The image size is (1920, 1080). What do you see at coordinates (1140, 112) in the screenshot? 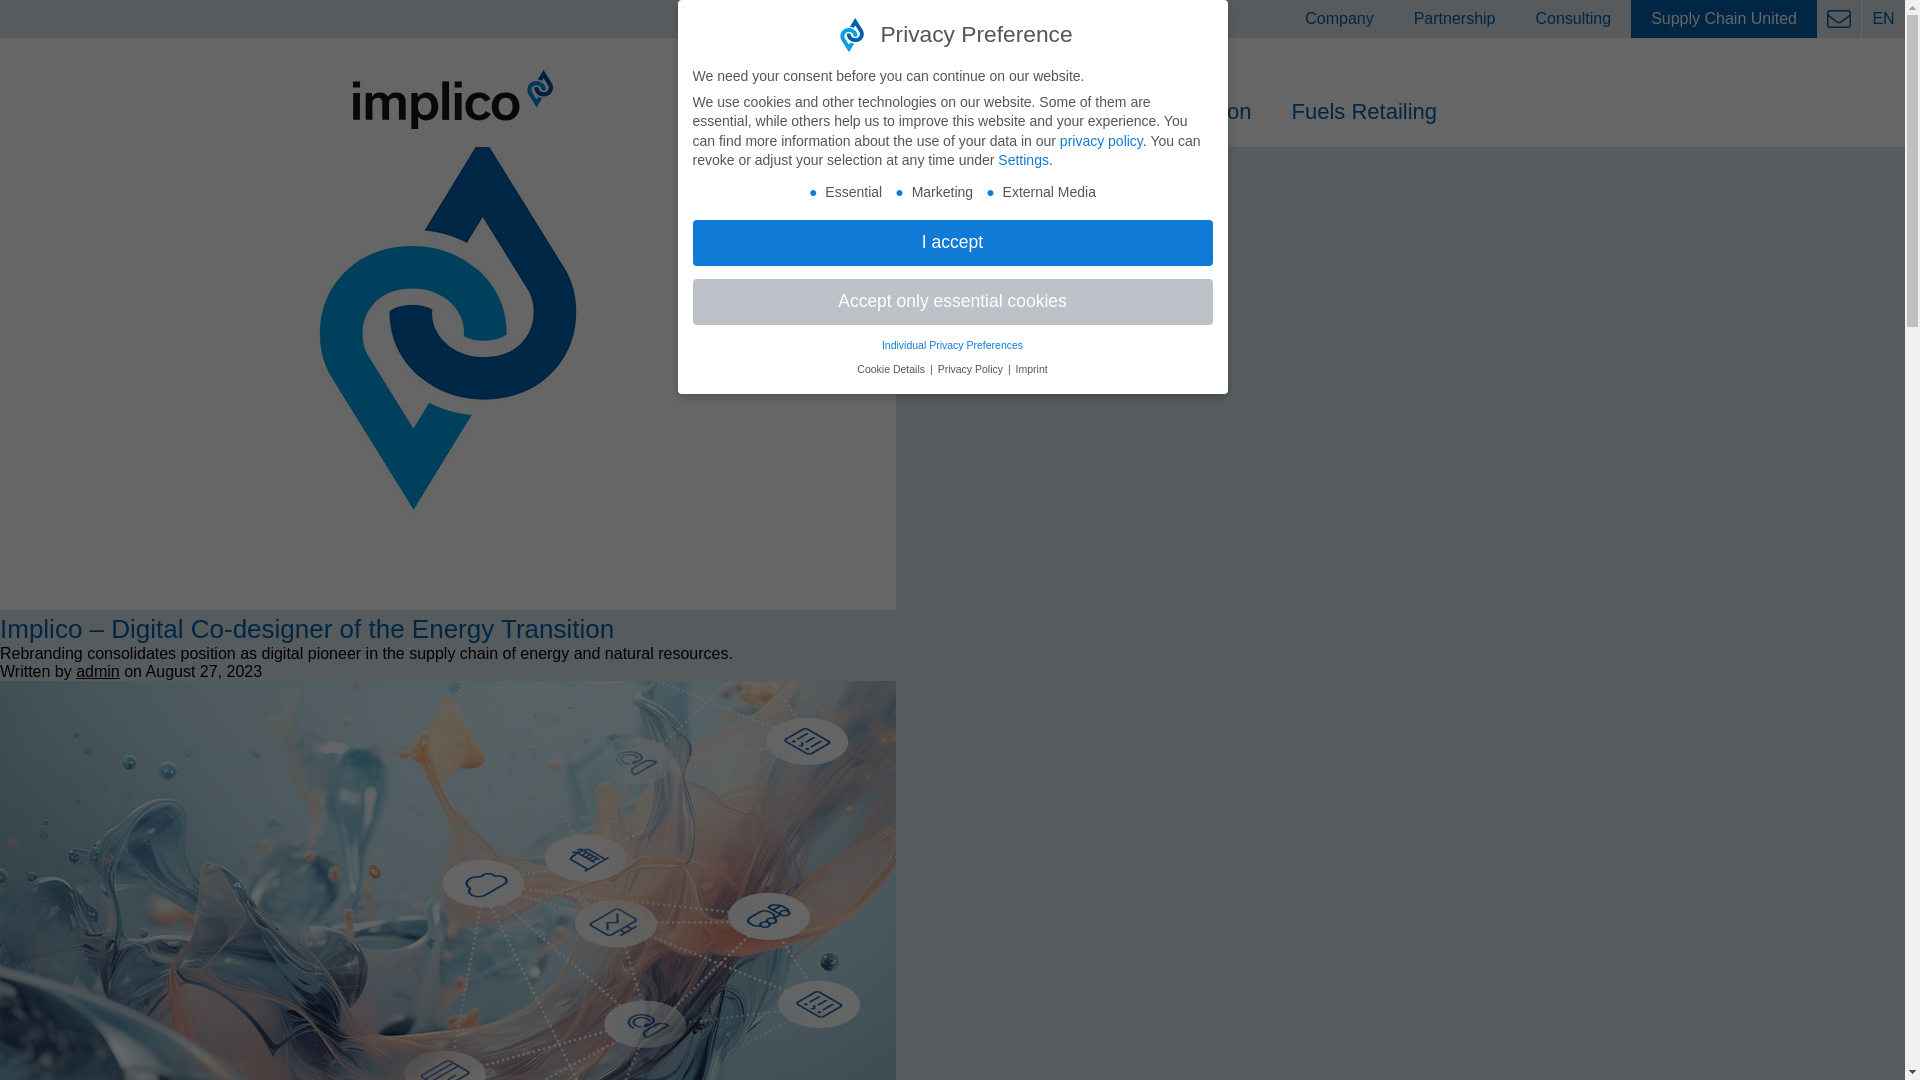
I see `Secondary Distribution` at bounding box center [1140, 112].